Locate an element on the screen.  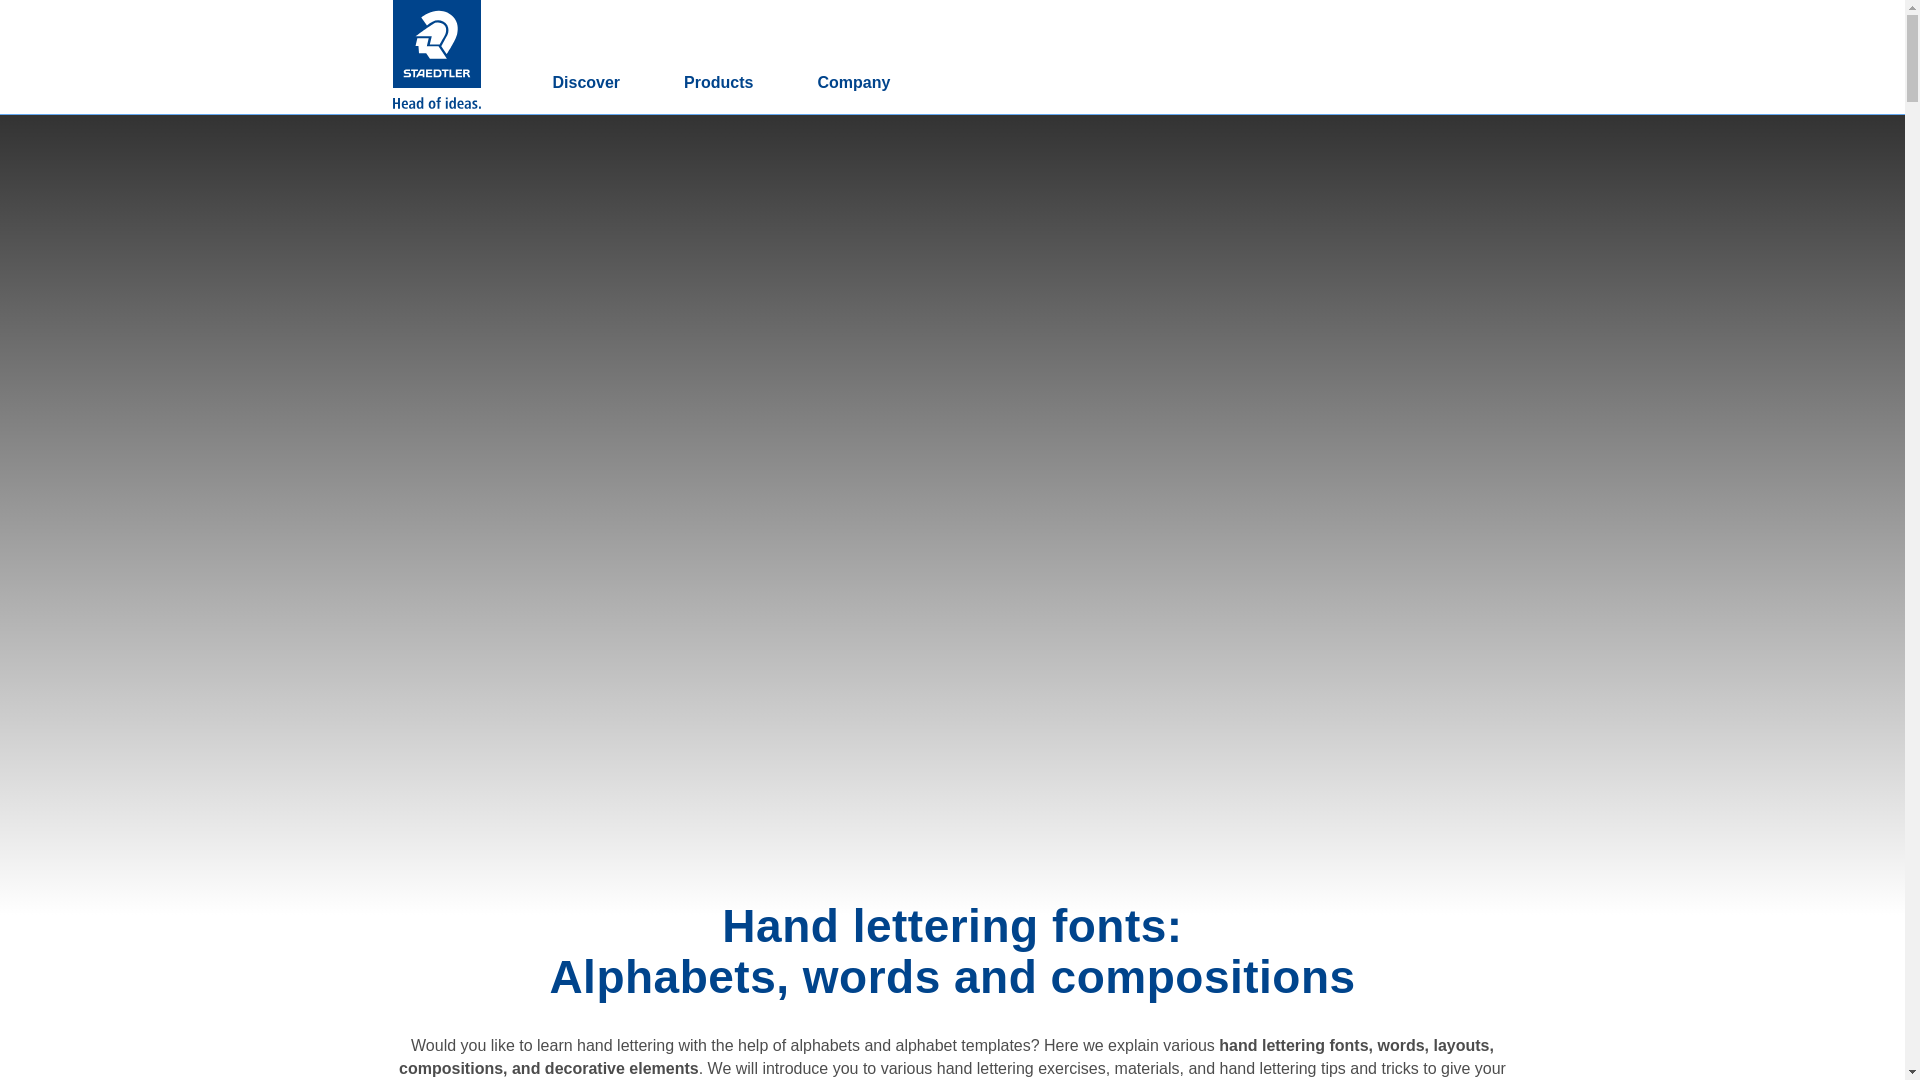
Discover is located at coordinates (586, 84).